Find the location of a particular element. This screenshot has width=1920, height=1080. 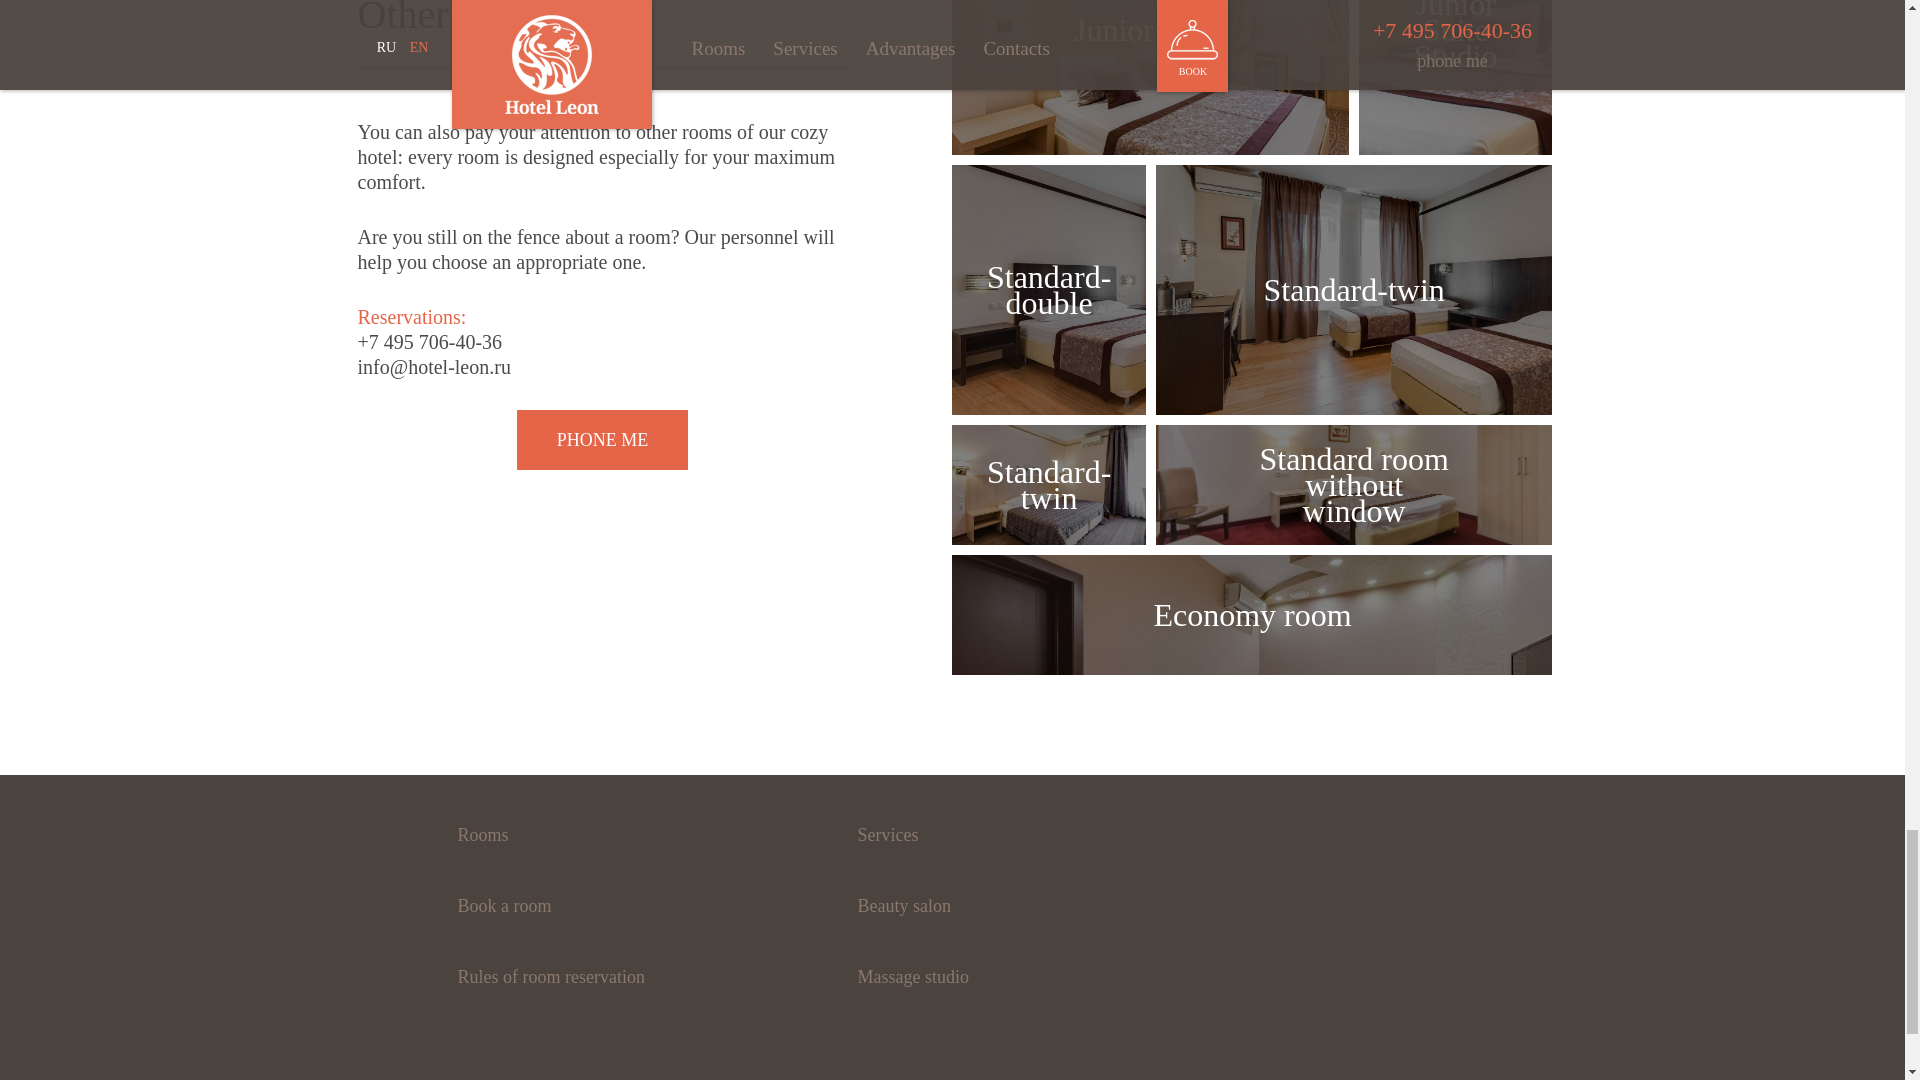

Standard-twin is located at coordinates (1048, 485).